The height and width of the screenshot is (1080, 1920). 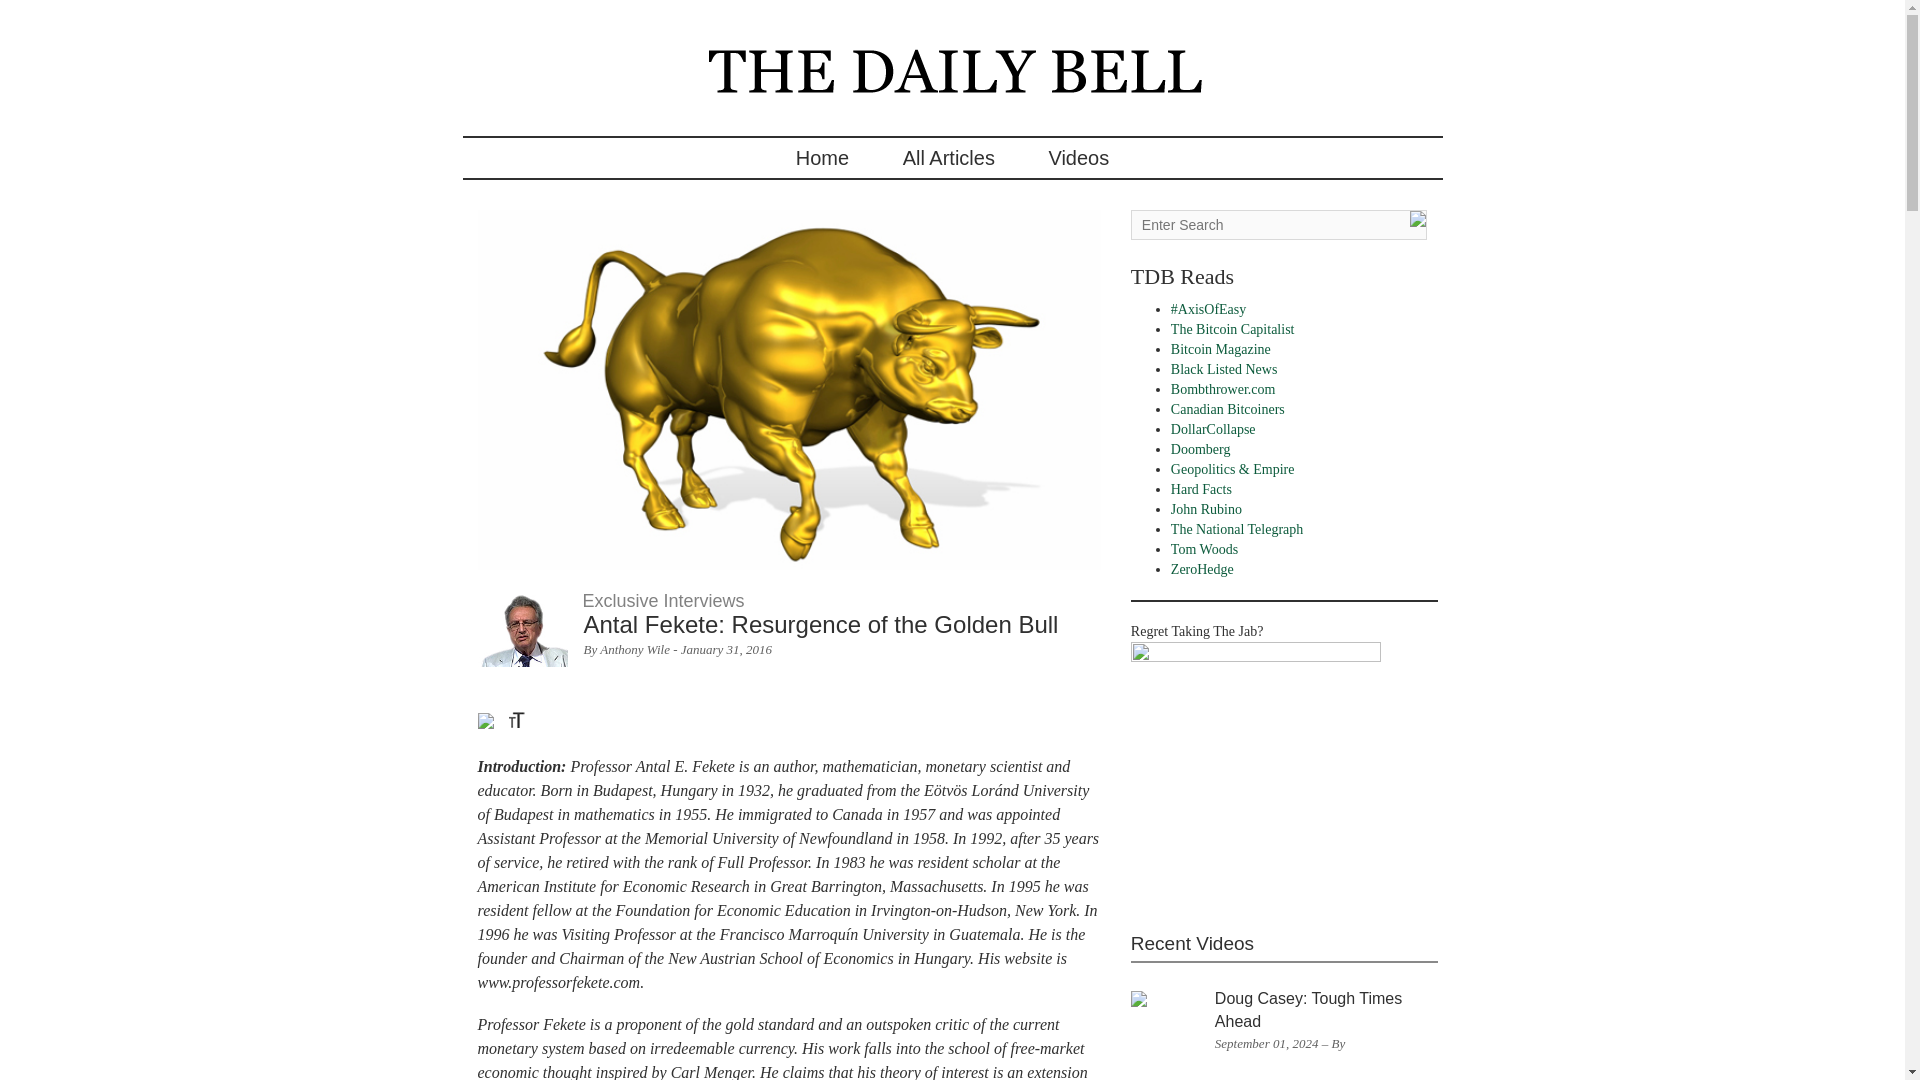 I want to click on Home, so click(x=822, y=158).